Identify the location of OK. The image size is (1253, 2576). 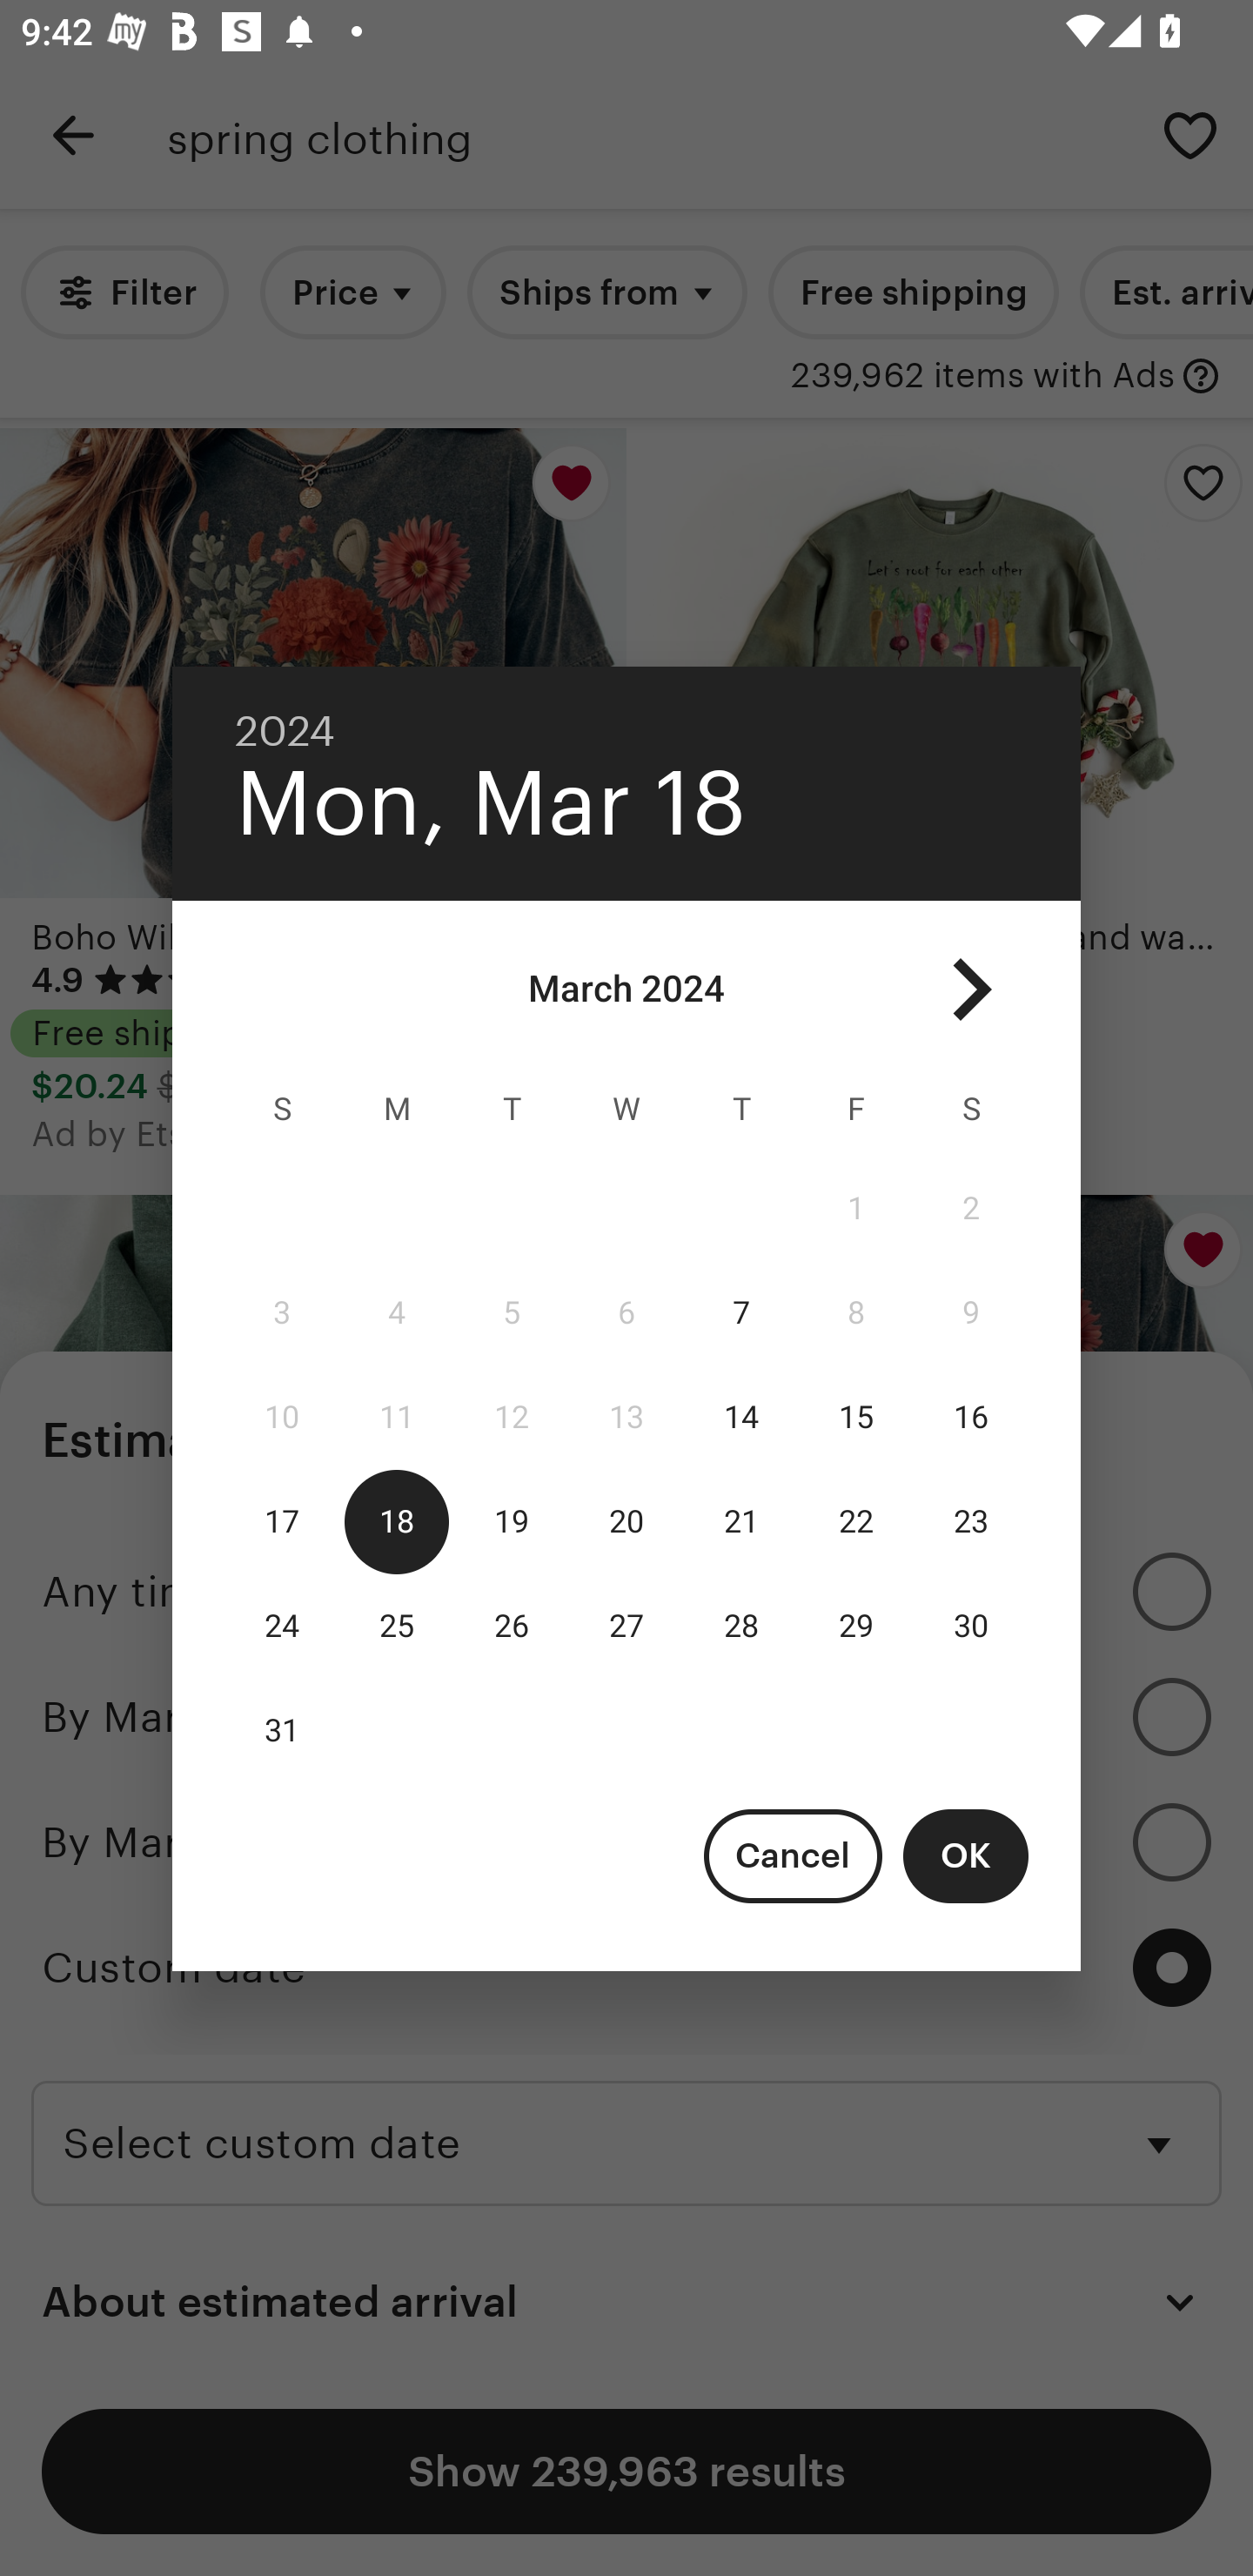
(966, 1855).